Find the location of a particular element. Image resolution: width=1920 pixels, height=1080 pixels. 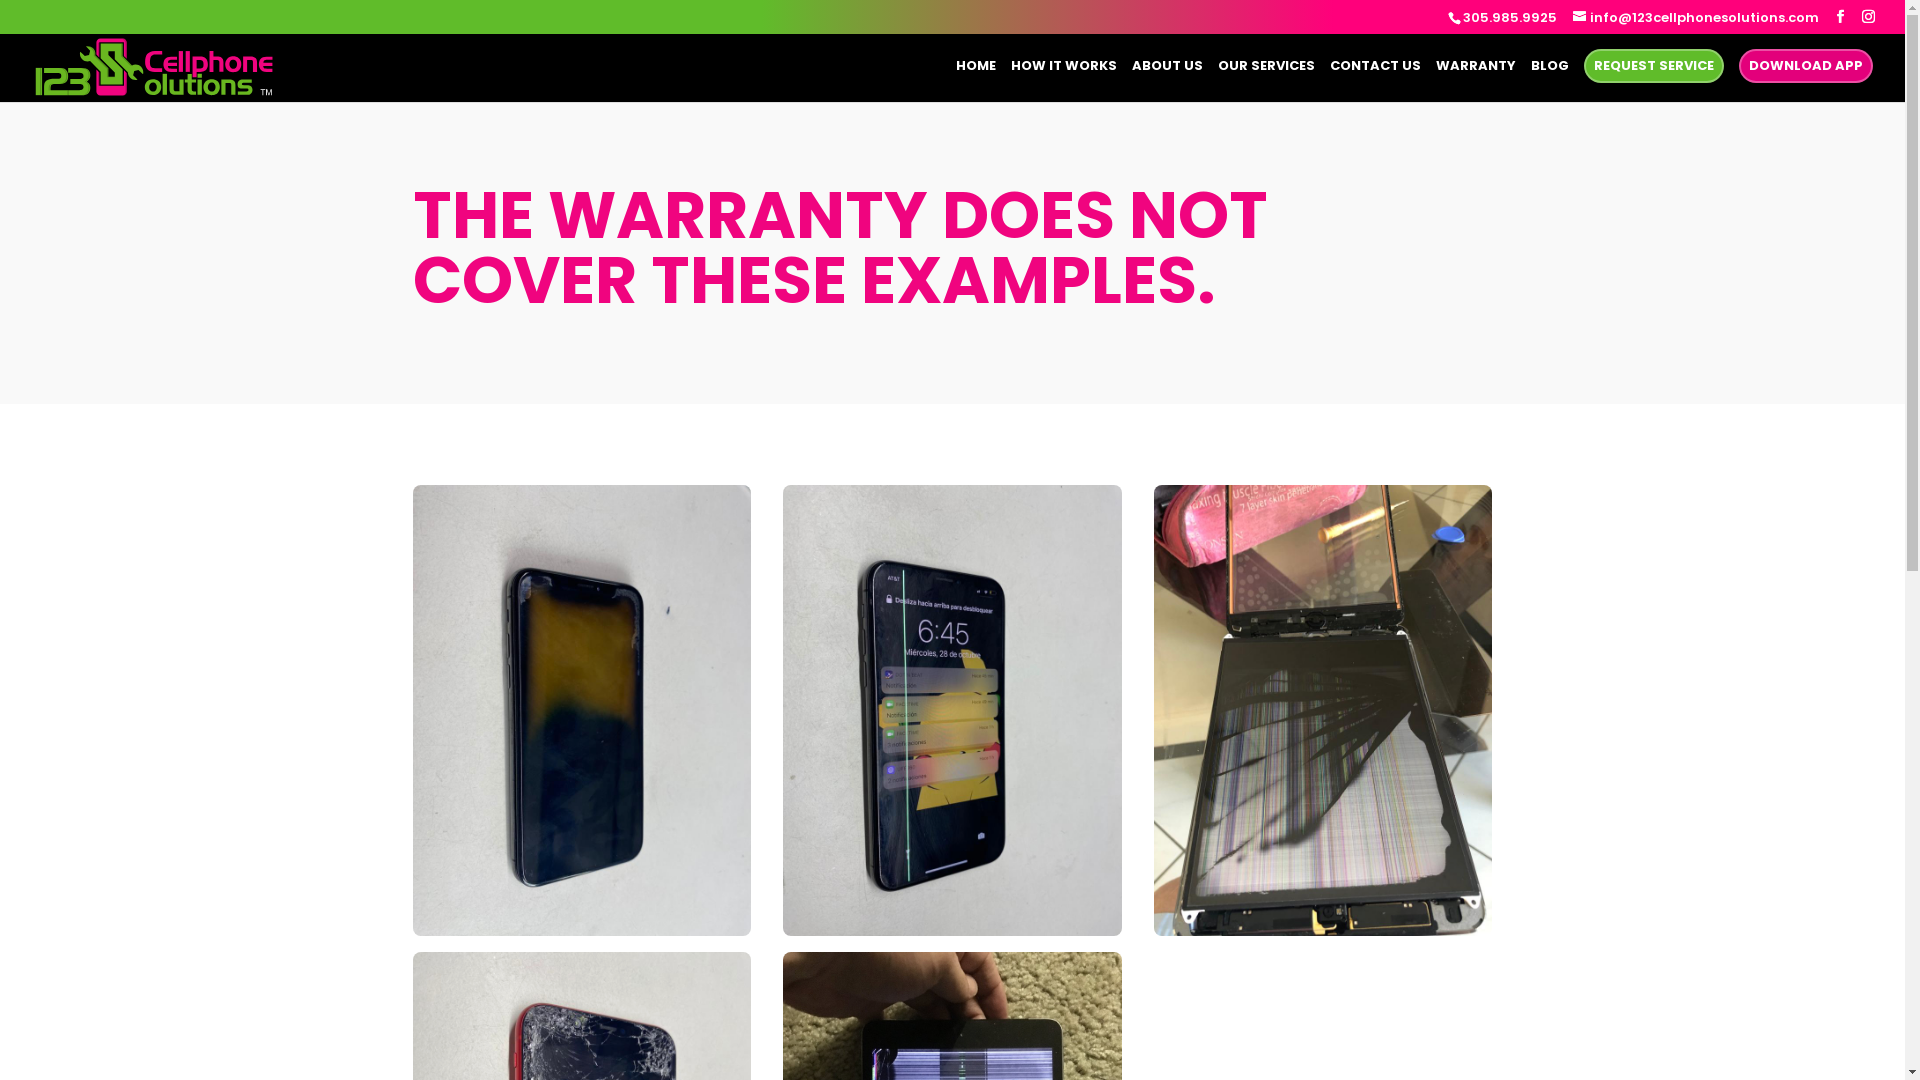

no-warranty-02 is located at coordinates (952, 710).